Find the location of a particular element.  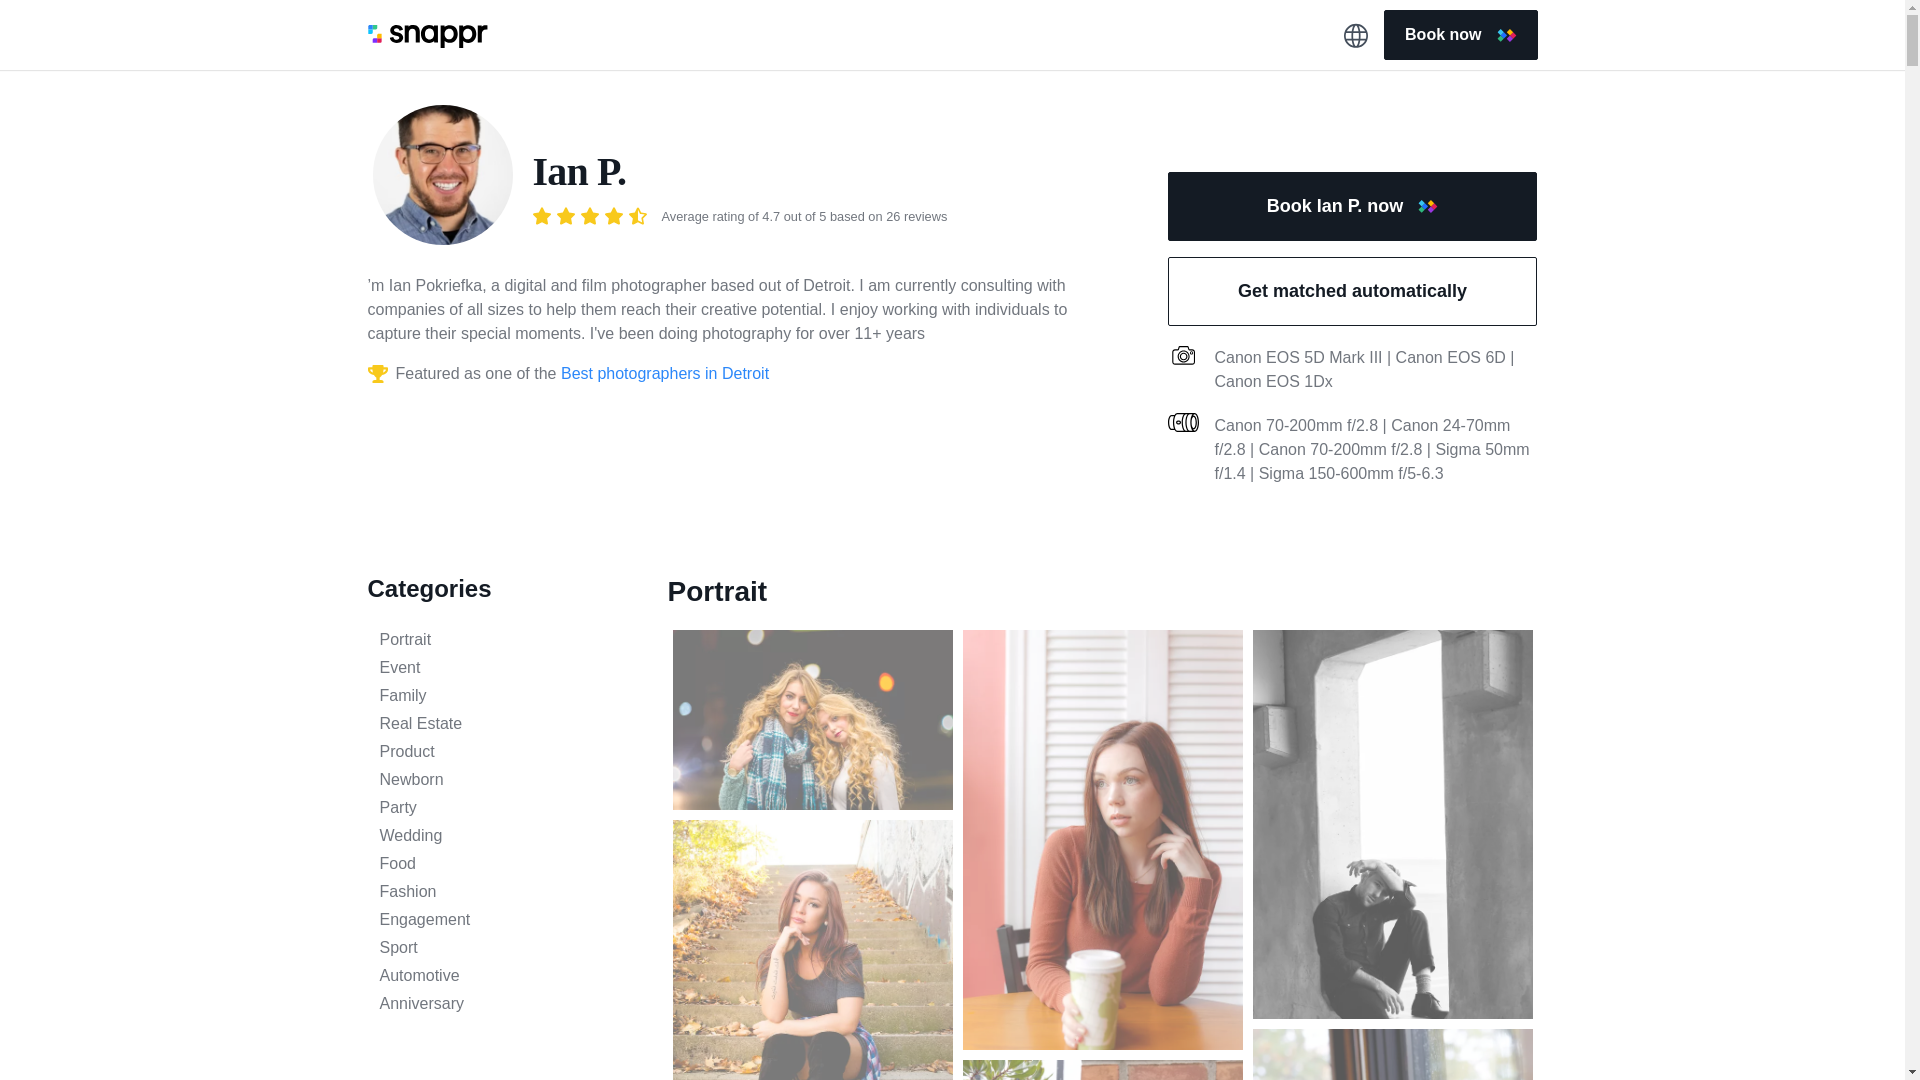

Party is located at coordinates (502, 807).